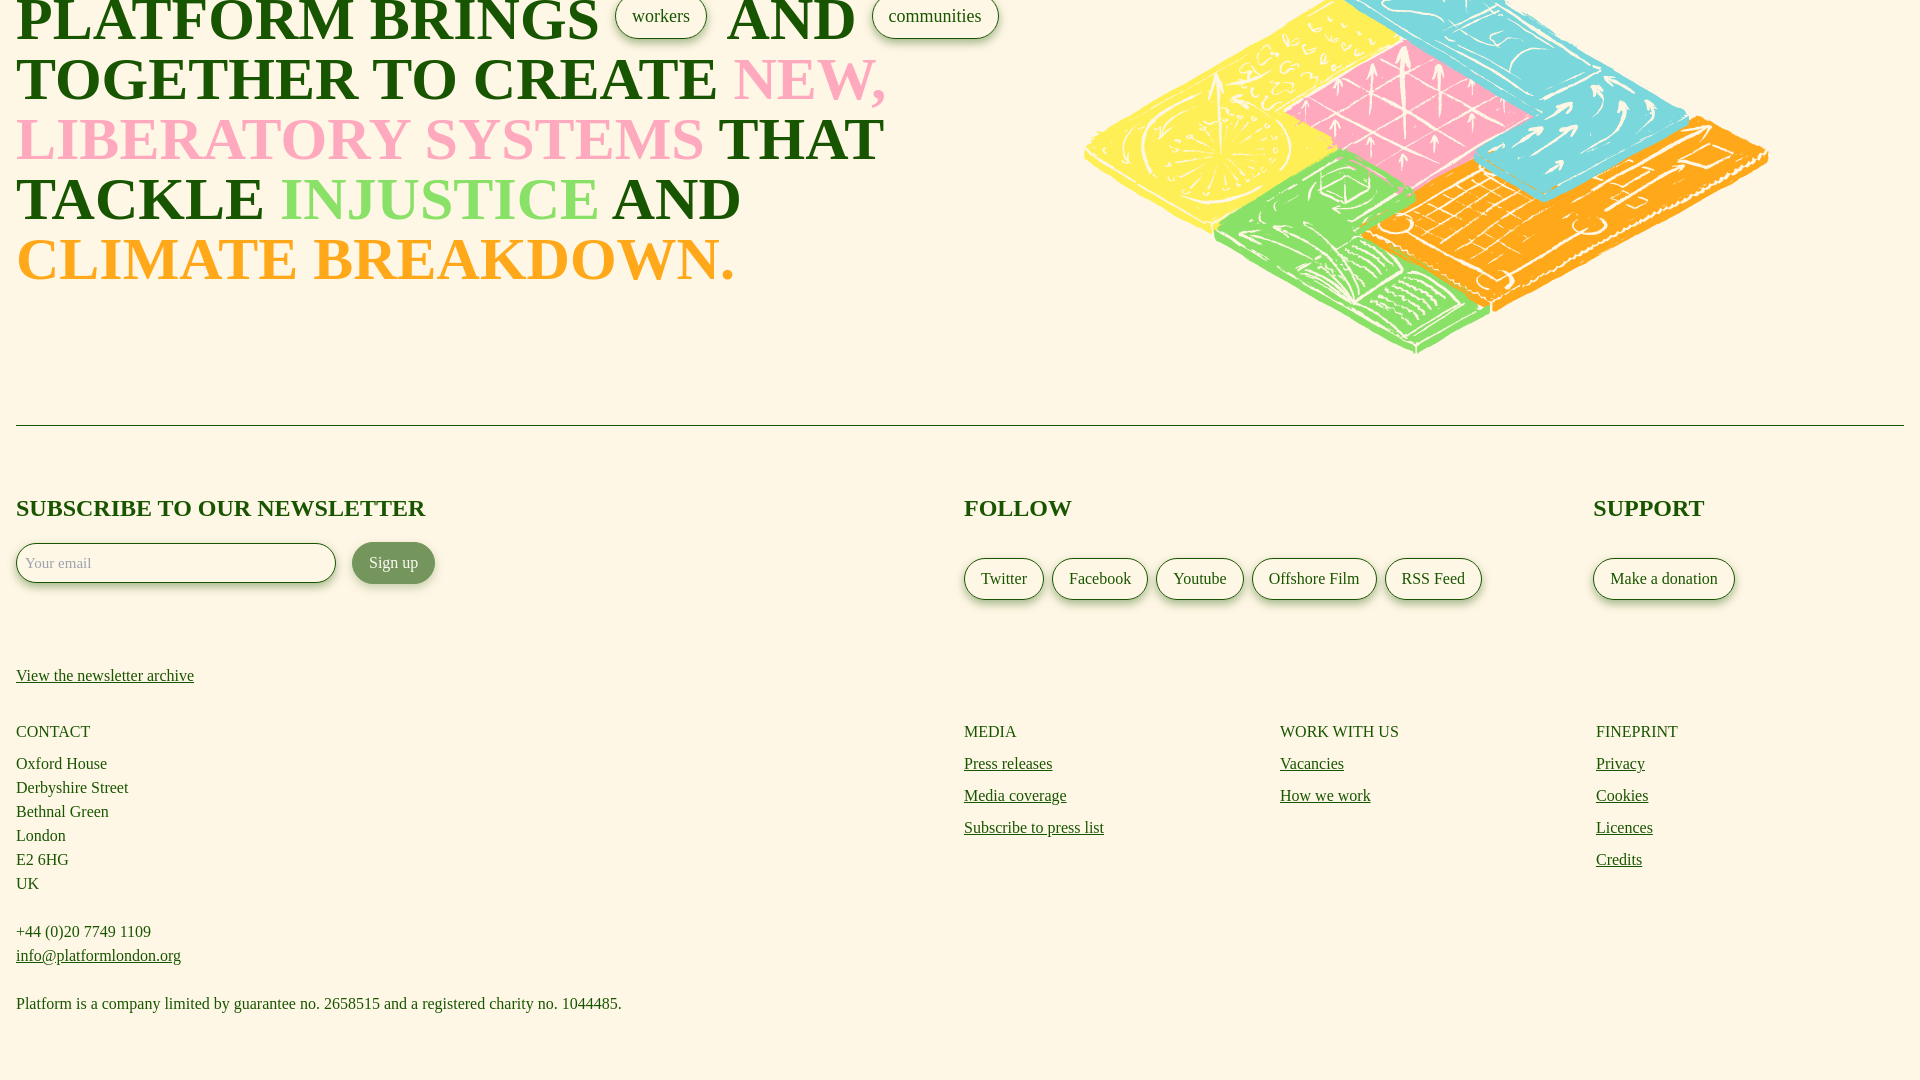  Describe the element at coordinates (393, 563) in the screenshot. I see `Sign up` at that location.